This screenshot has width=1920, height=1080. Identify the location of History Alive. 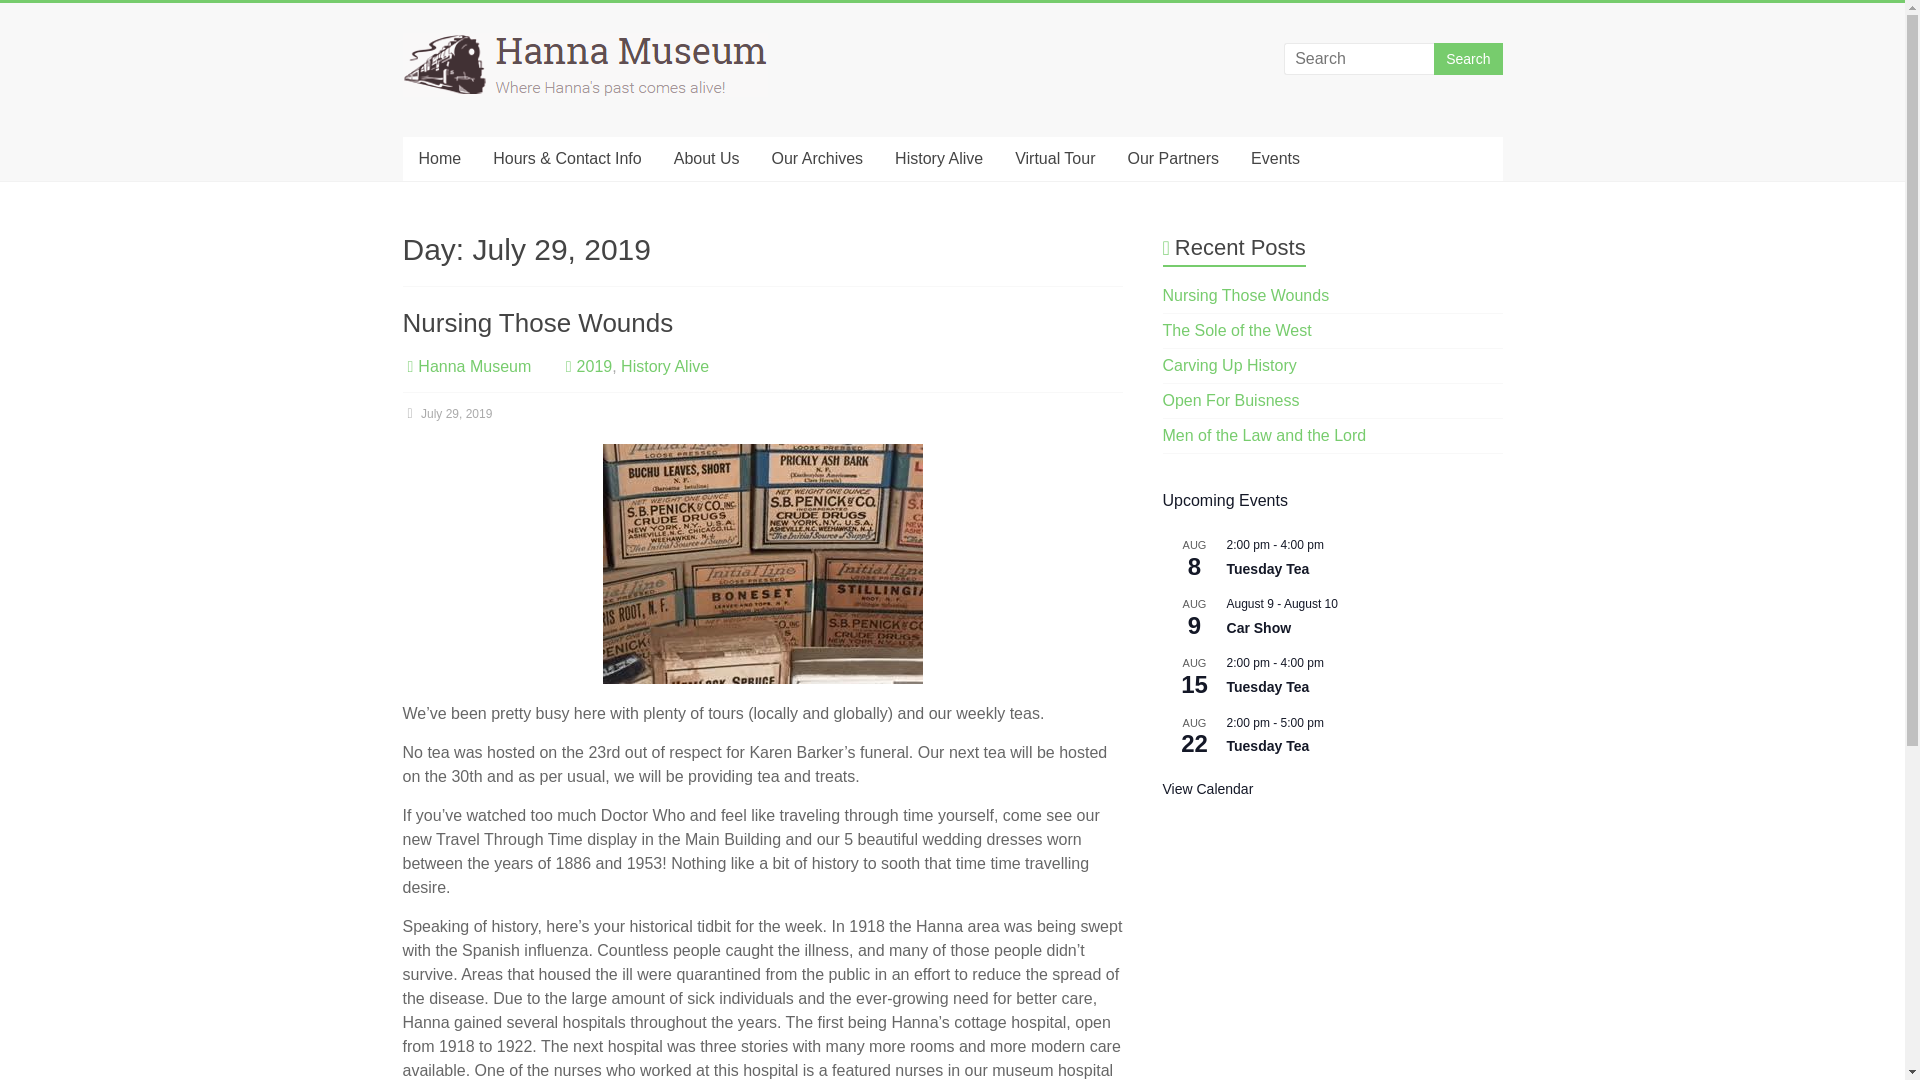
(938, 159).